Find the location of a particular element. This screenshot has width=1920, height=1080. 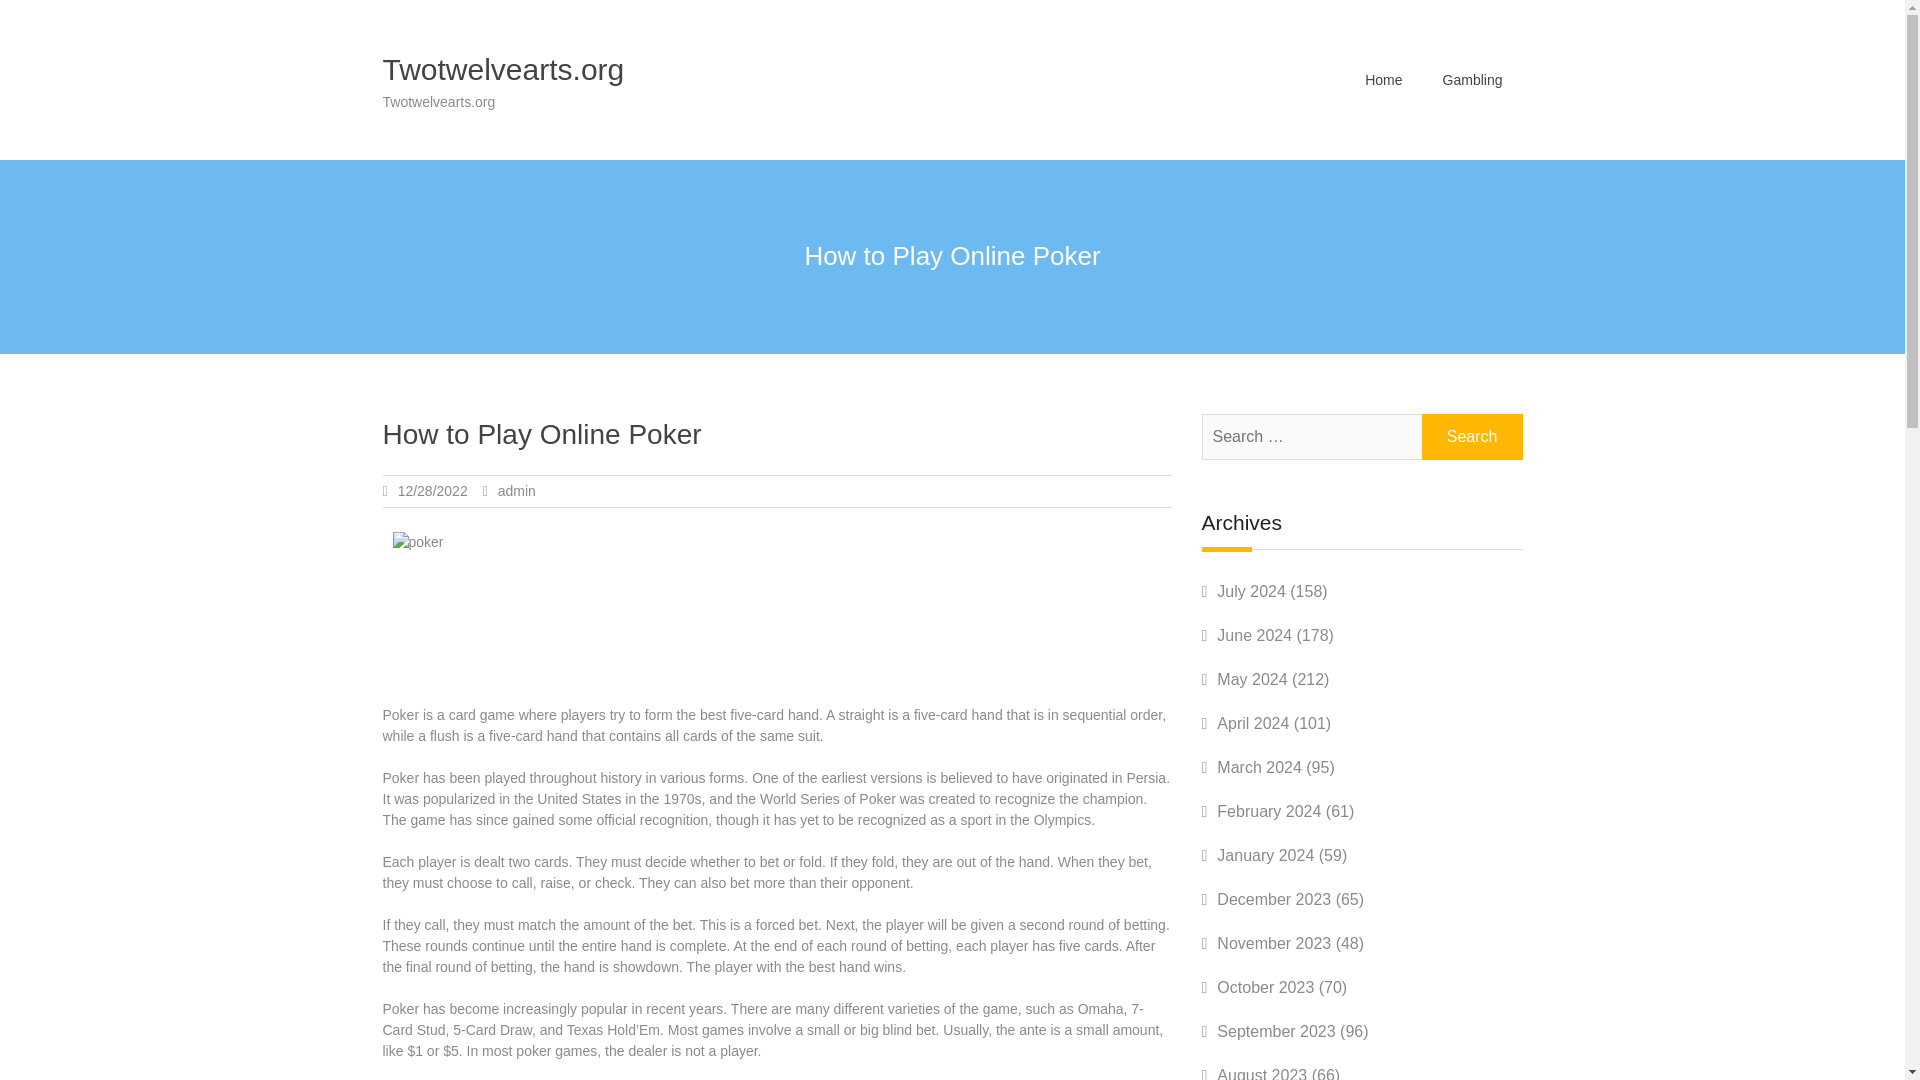

Home is located at coordinates (1384, 79).